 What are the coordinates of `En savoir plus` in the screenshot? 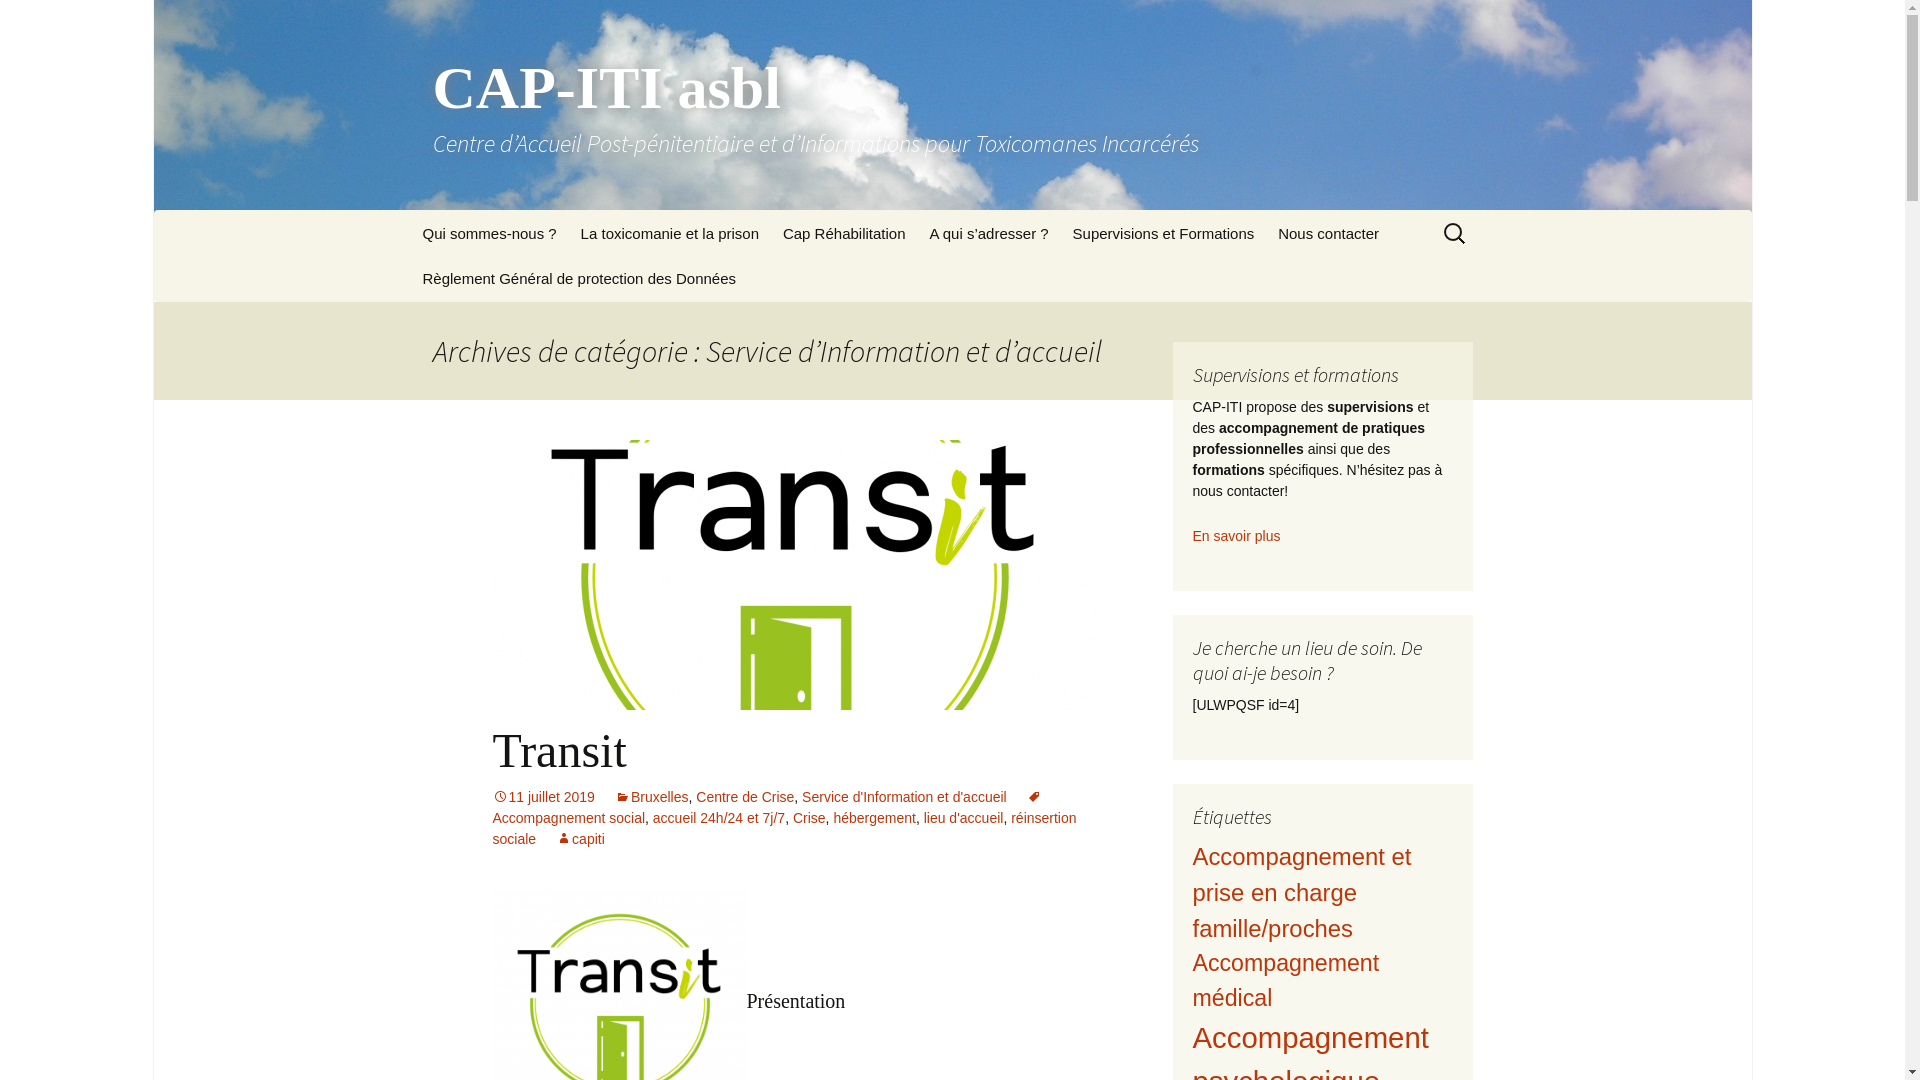 It's located at (1236, 536).